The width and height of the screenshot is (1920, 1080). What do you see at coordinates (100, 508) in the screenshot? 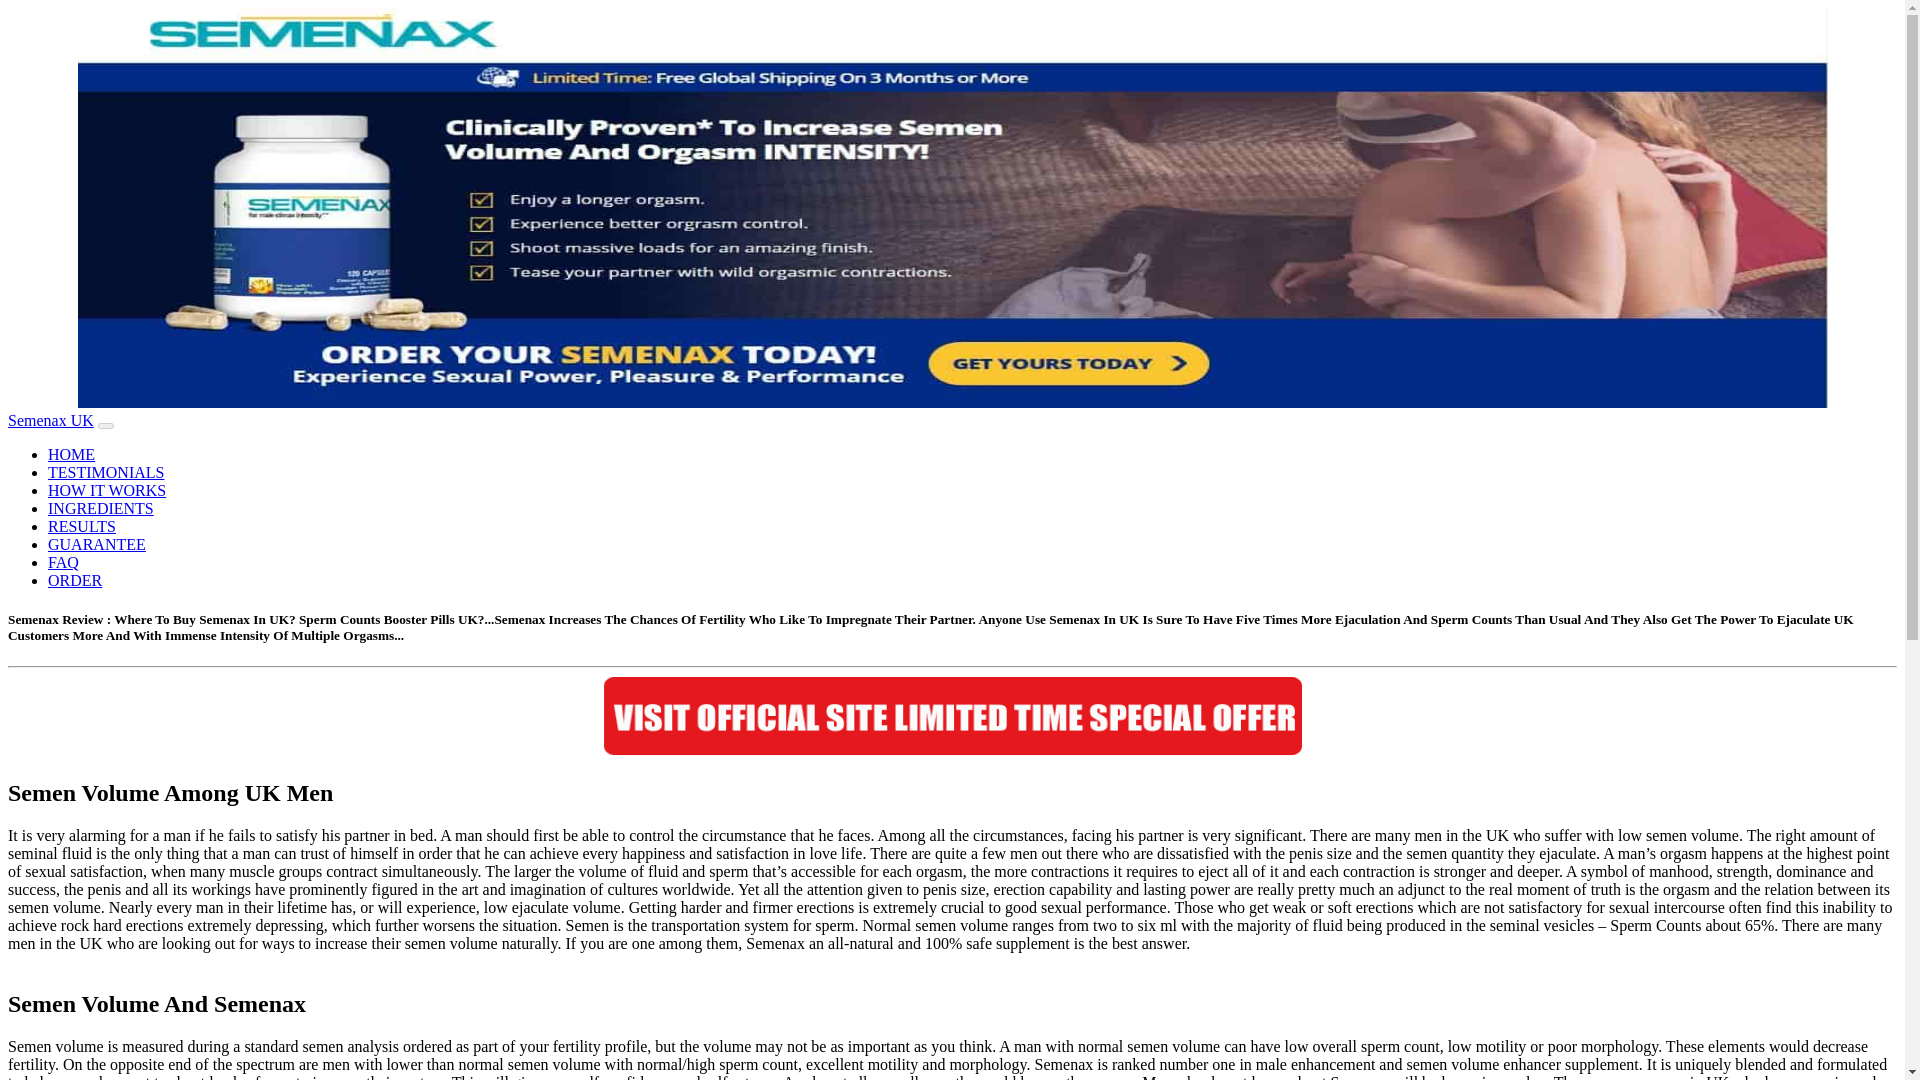
I see `INGREDIENTS` at bounding box center [100, 508].